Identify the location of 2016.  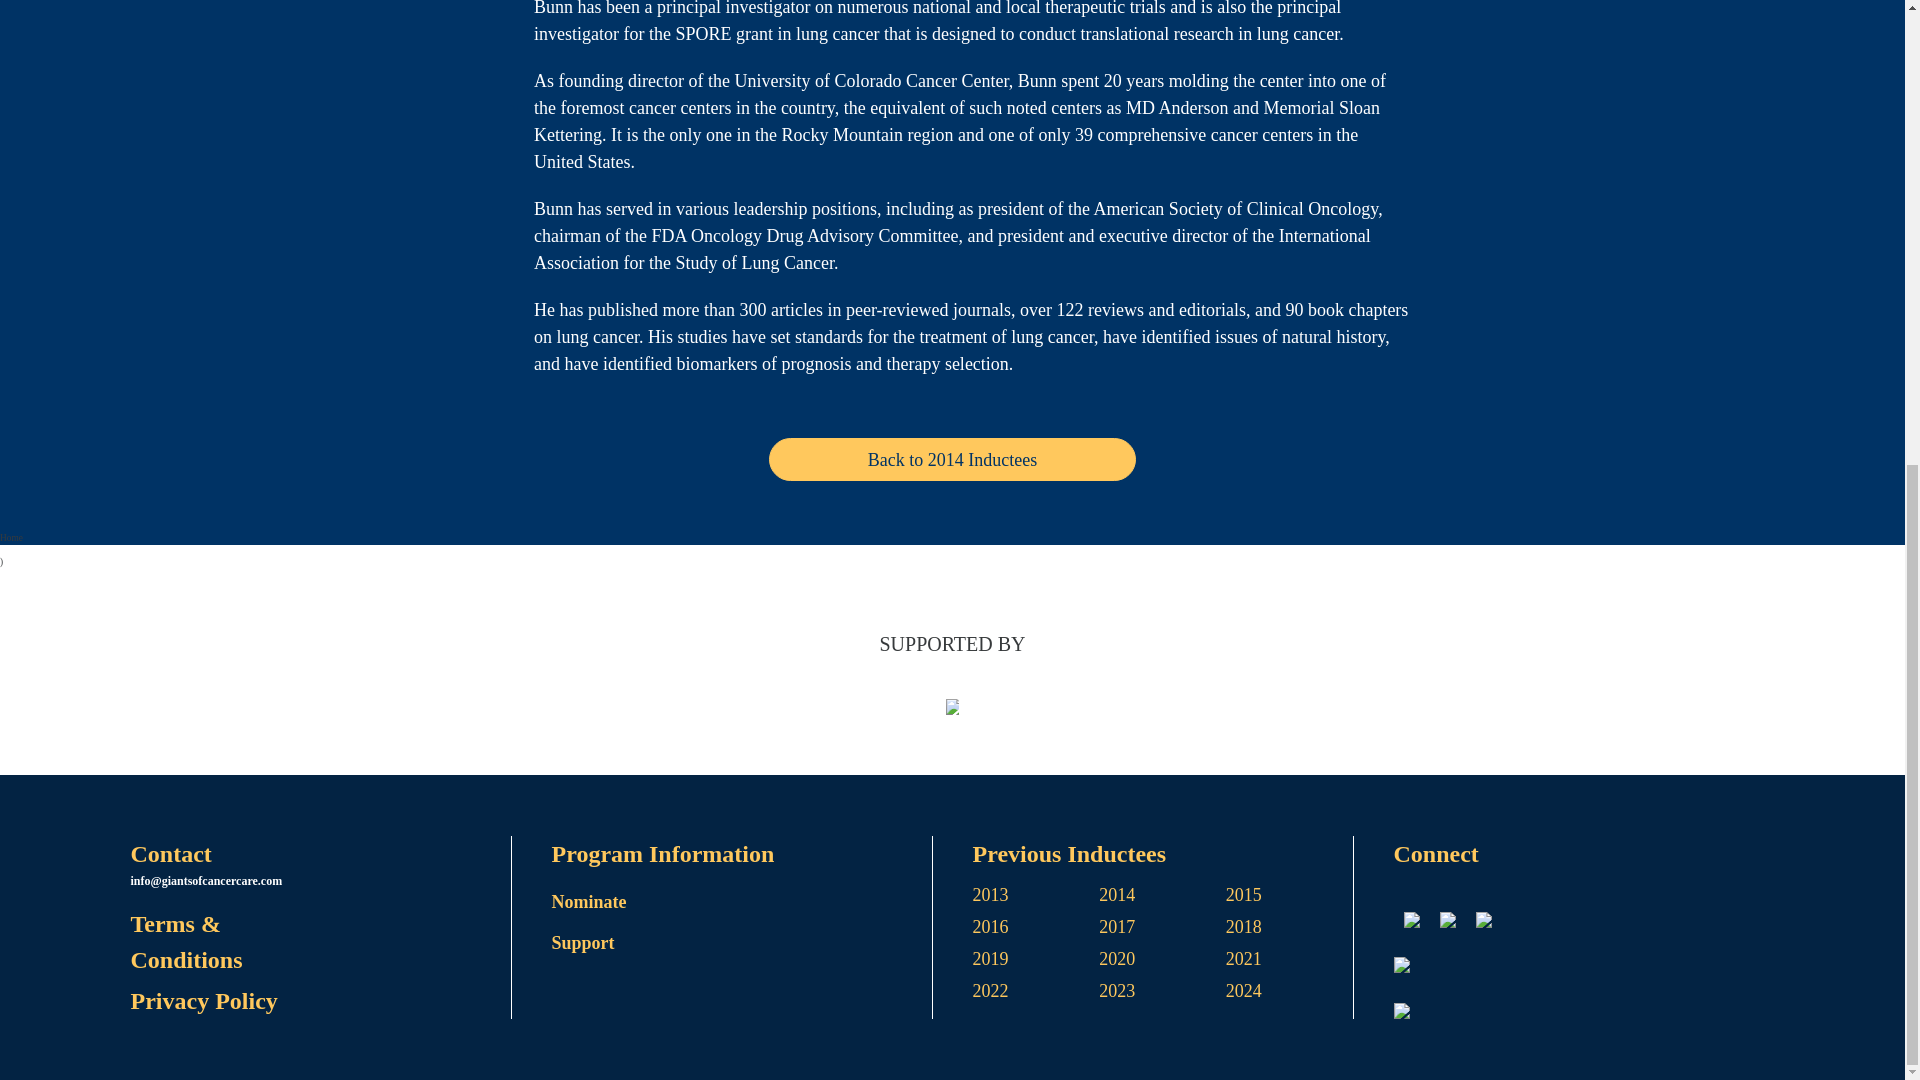
(1034, 930).